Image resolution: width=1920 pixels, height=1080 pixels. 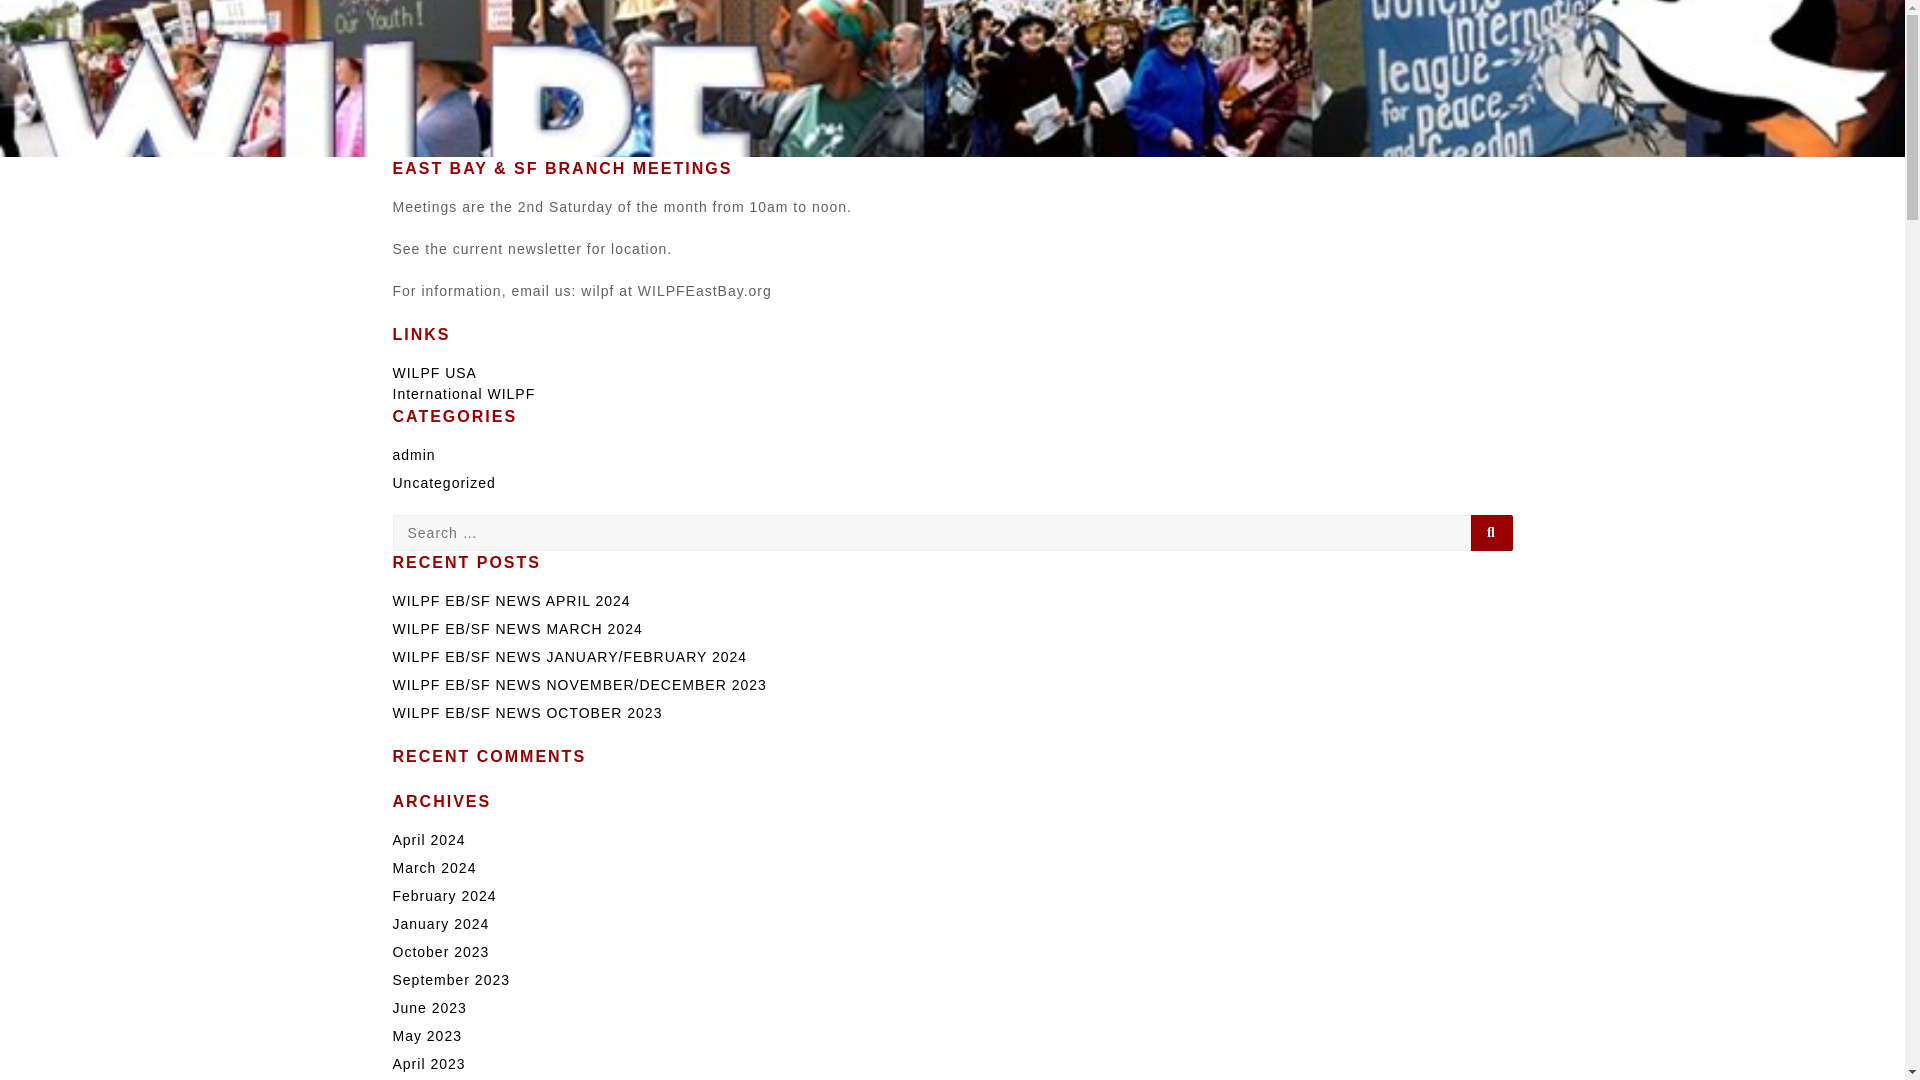 What do you see at coordinates (443, 895) in the screenshot?
I see `February 2024` at bounding box center [443, 895].